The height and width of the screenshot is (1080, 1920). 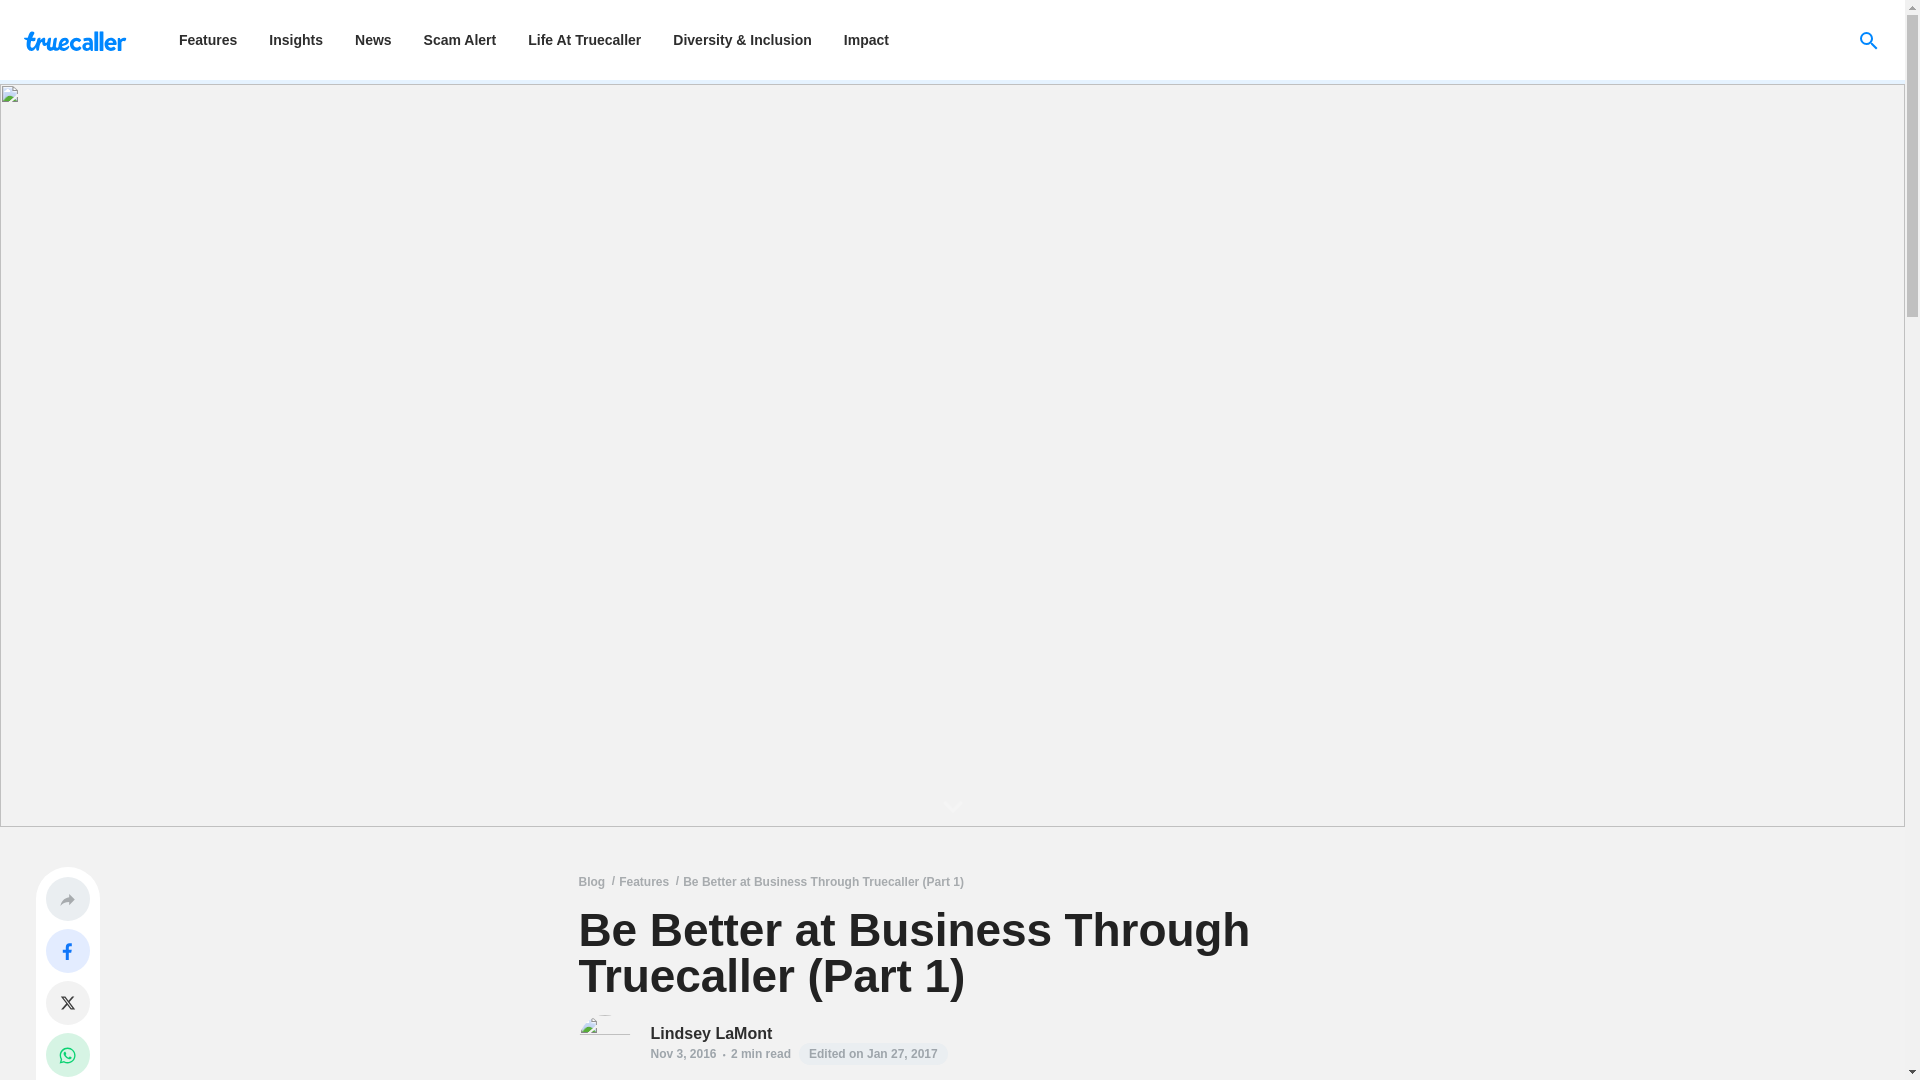 I want to click on Lindsey LaMont, so click(x=798, y=1033).